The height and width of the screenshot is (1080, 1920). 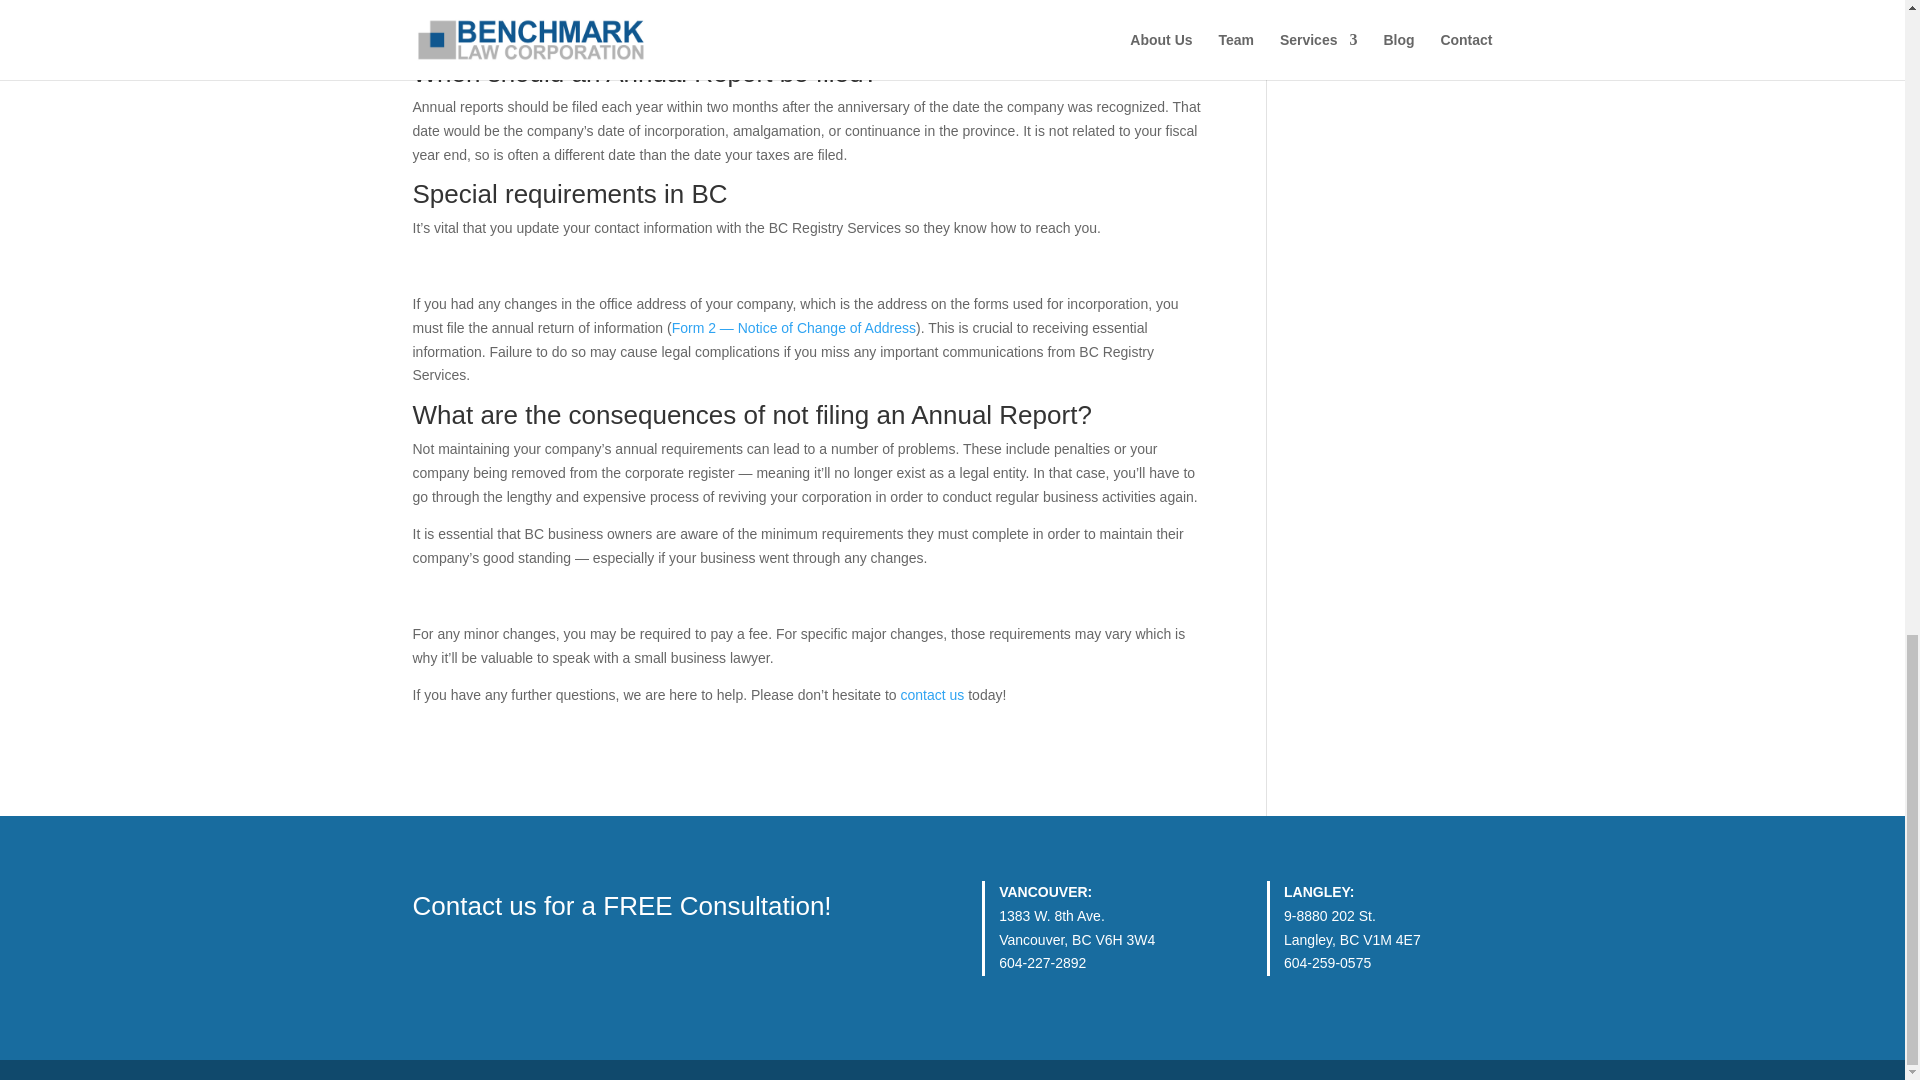 What do you see at coordinates (622, 906) in the screenshot?
I see `Contact us for a FREE Consultation!` at bounding box center [622, 906].